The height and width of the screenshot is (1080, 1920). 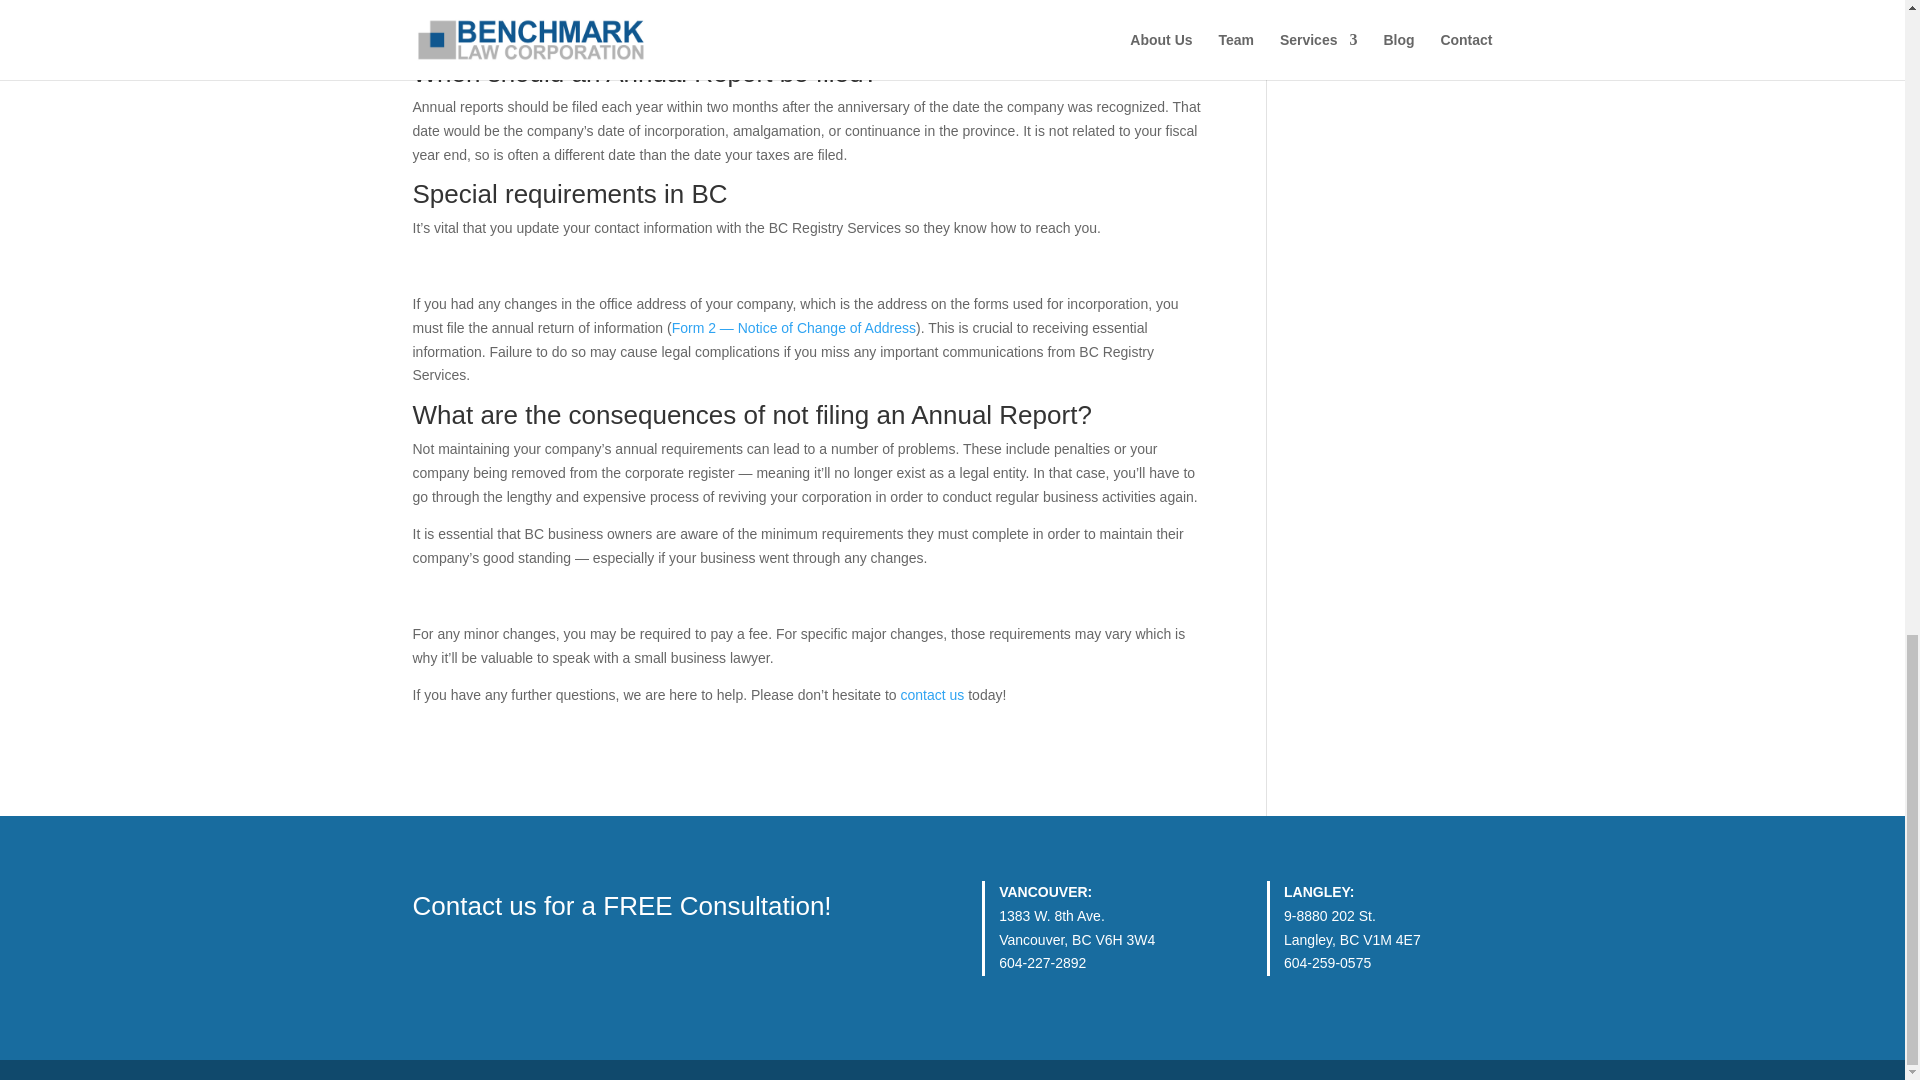 What do you see at coordinates (622, 906) in the screenshot?
I see `Contact us for a FREE Consultation!` at bounding box center [622, 906].